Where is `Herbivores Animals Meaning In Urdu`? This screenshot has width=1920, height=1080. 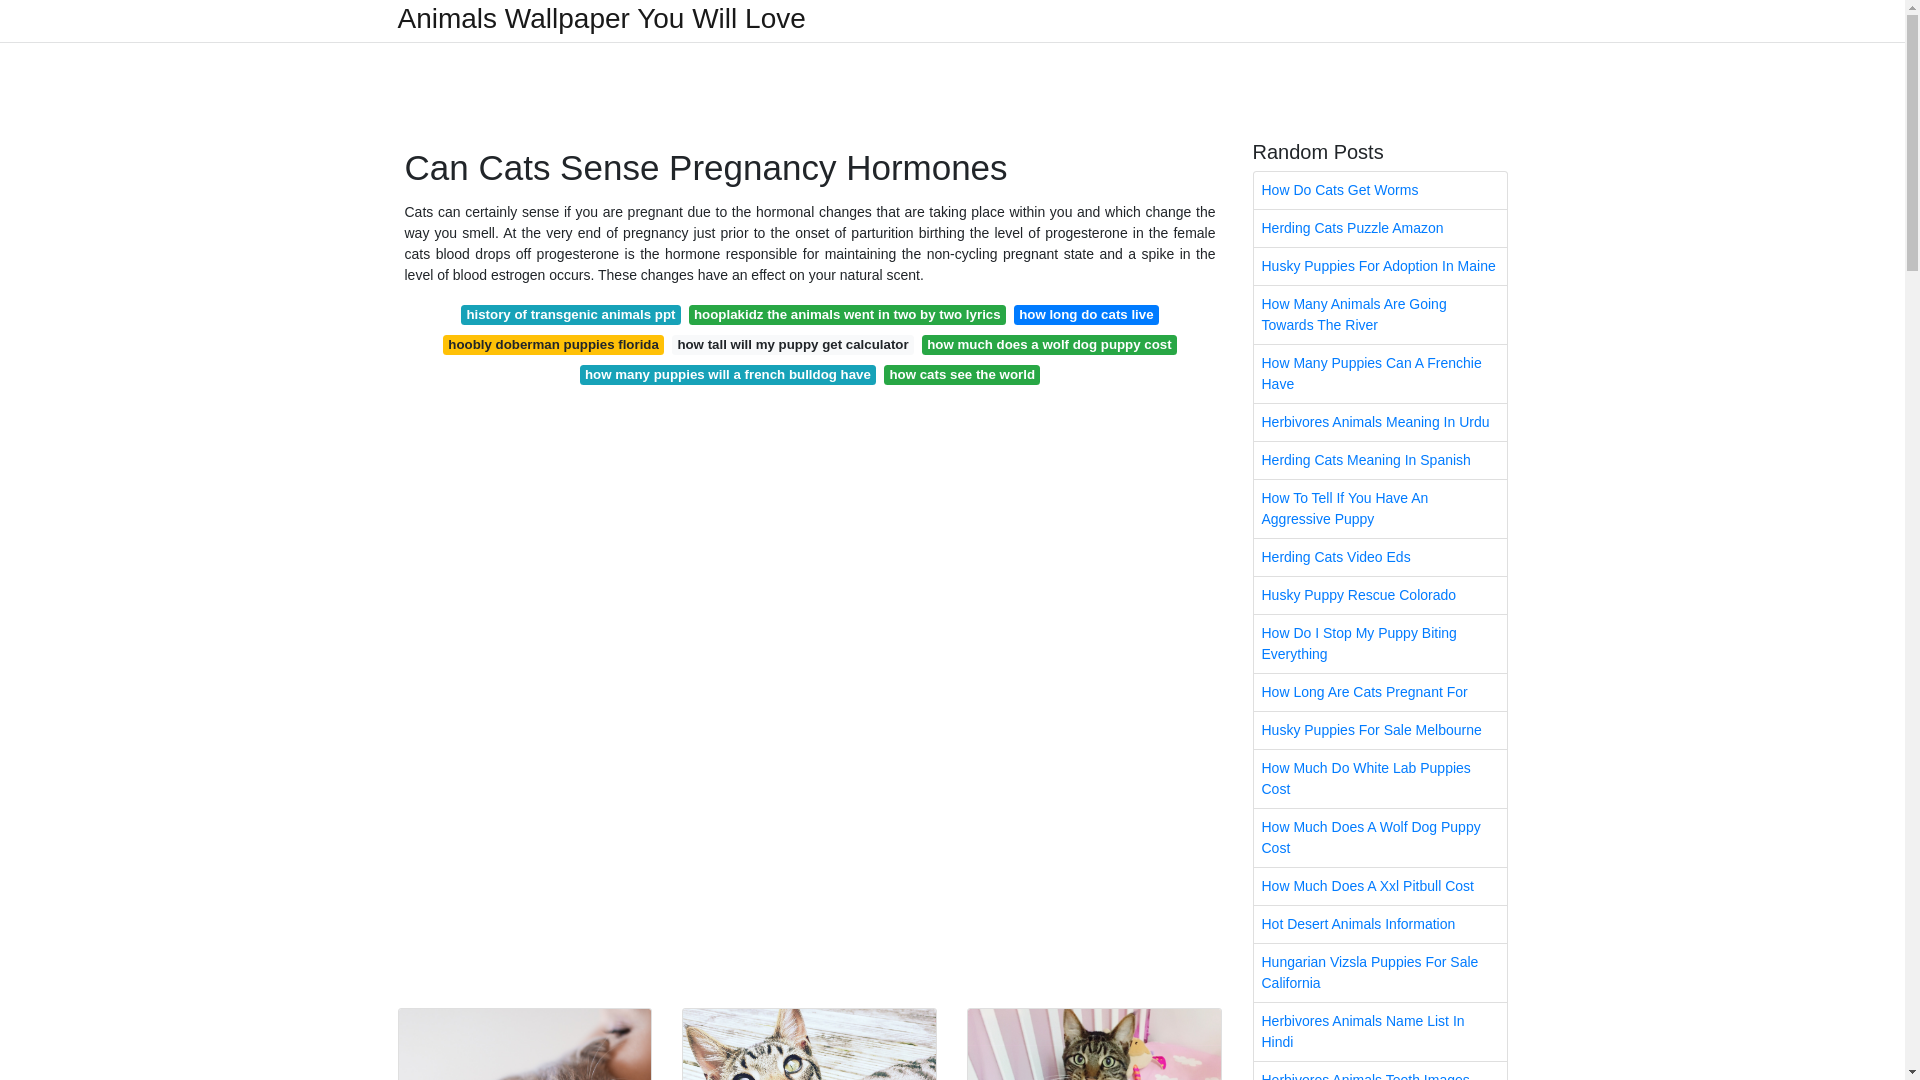 Herbivores Animals Meaning In Urdu is located at coordinates (1380, 422).